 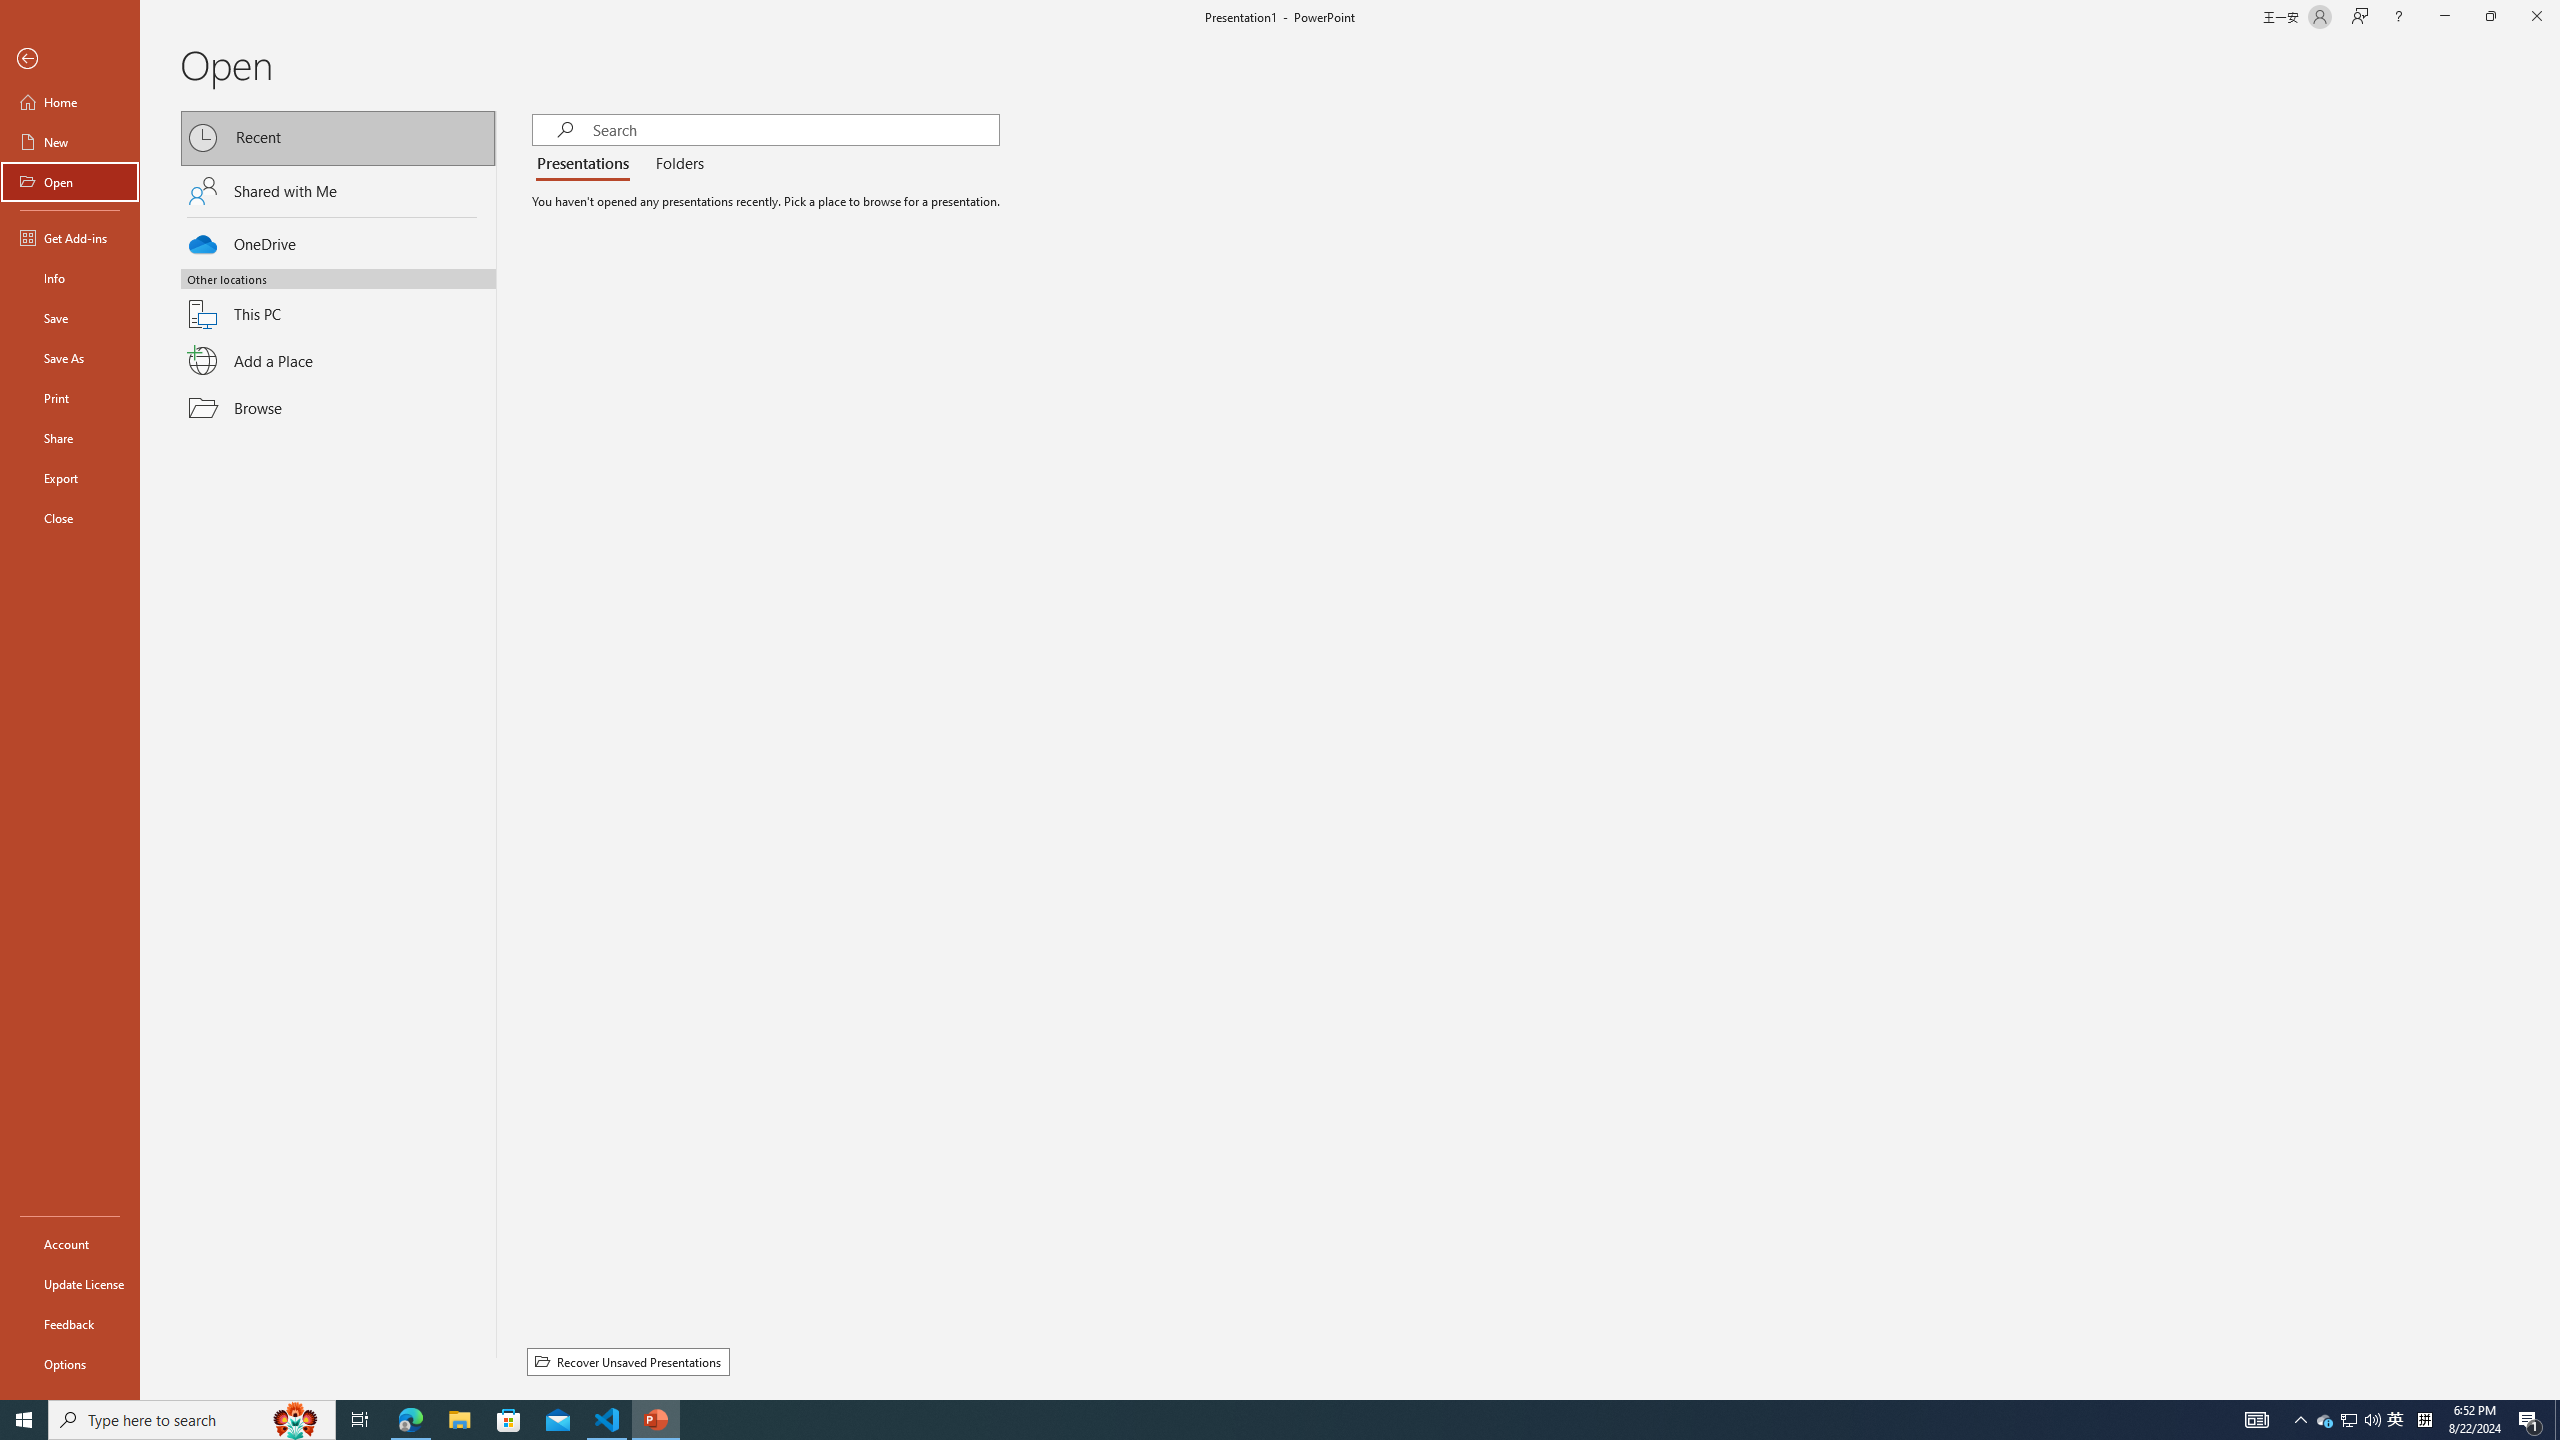 What do you see at coordinates (70, 237) in the screenshot?
I see `Get Add-ins` at bounding box center [70, 237].